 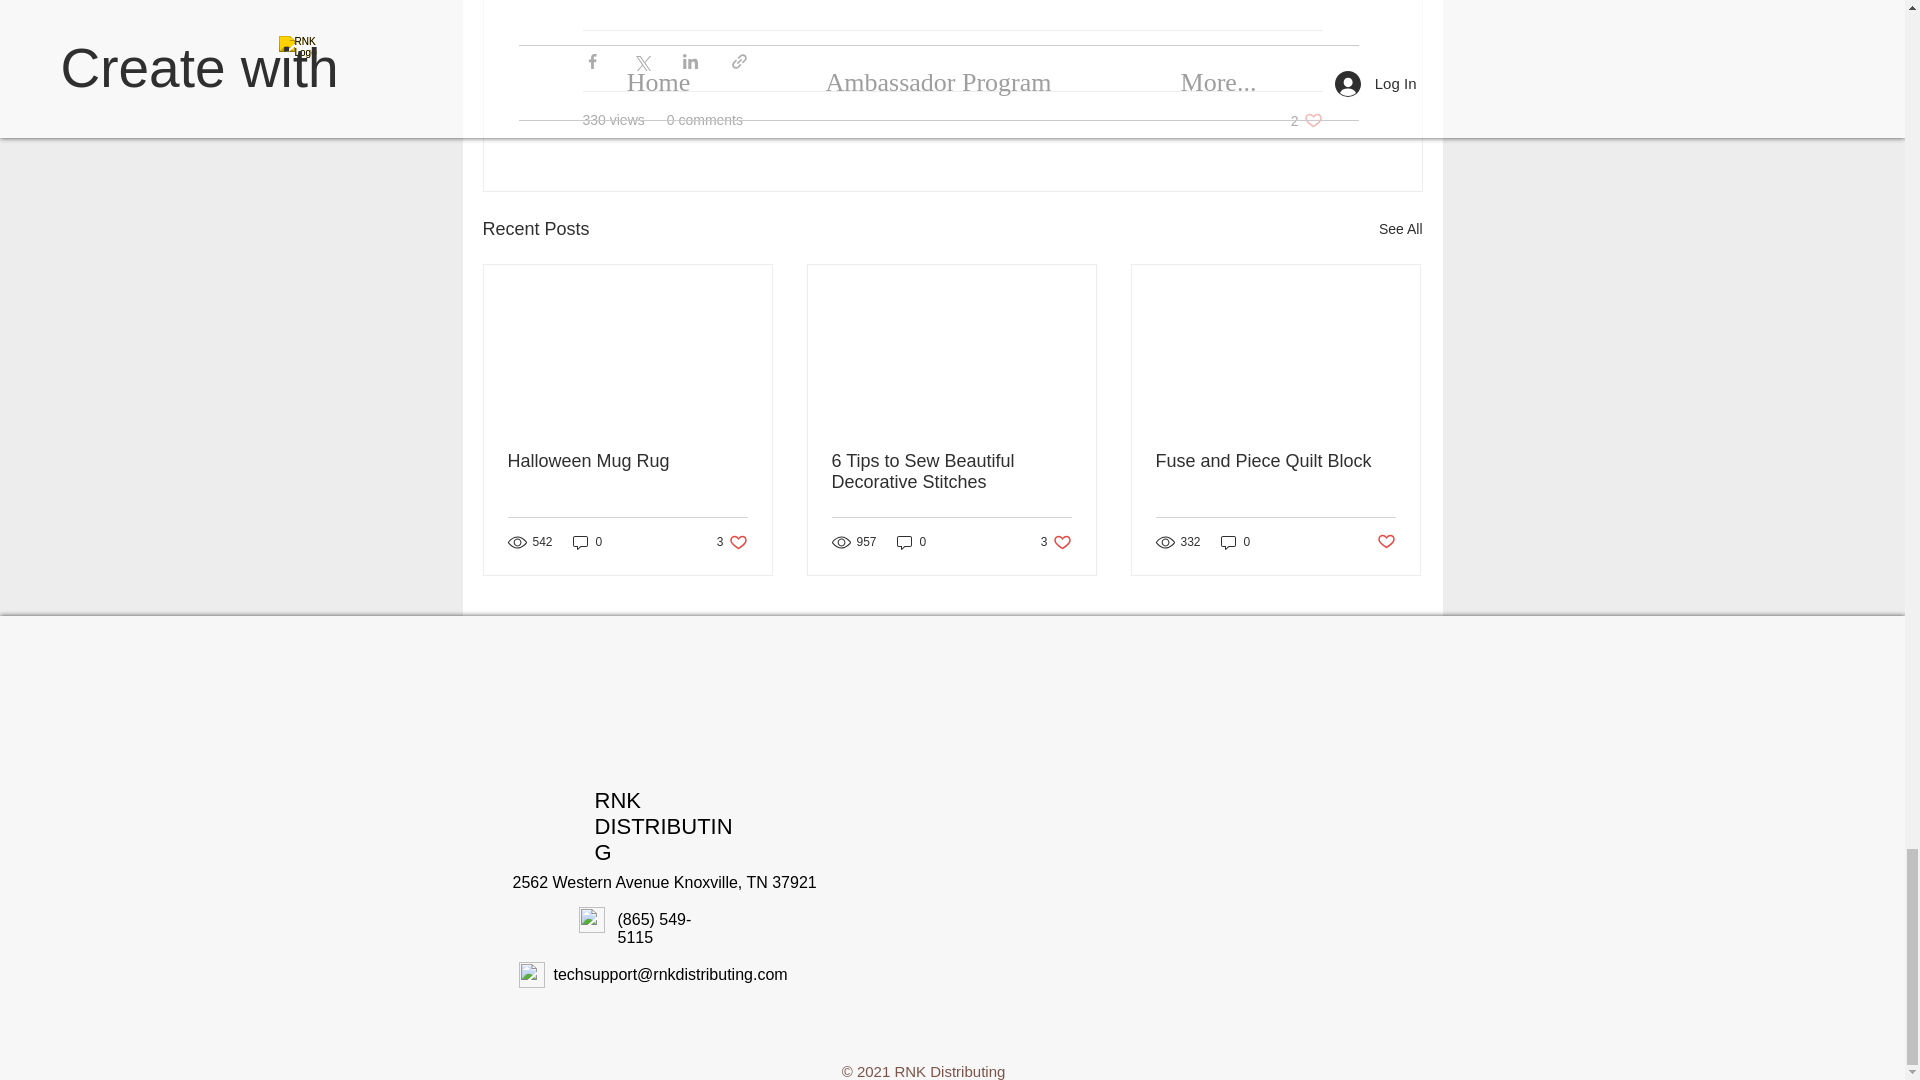 What do you see at coordinates (1275, 461) in the screenshot?
I see `0` at bounding box center [1275, 461].